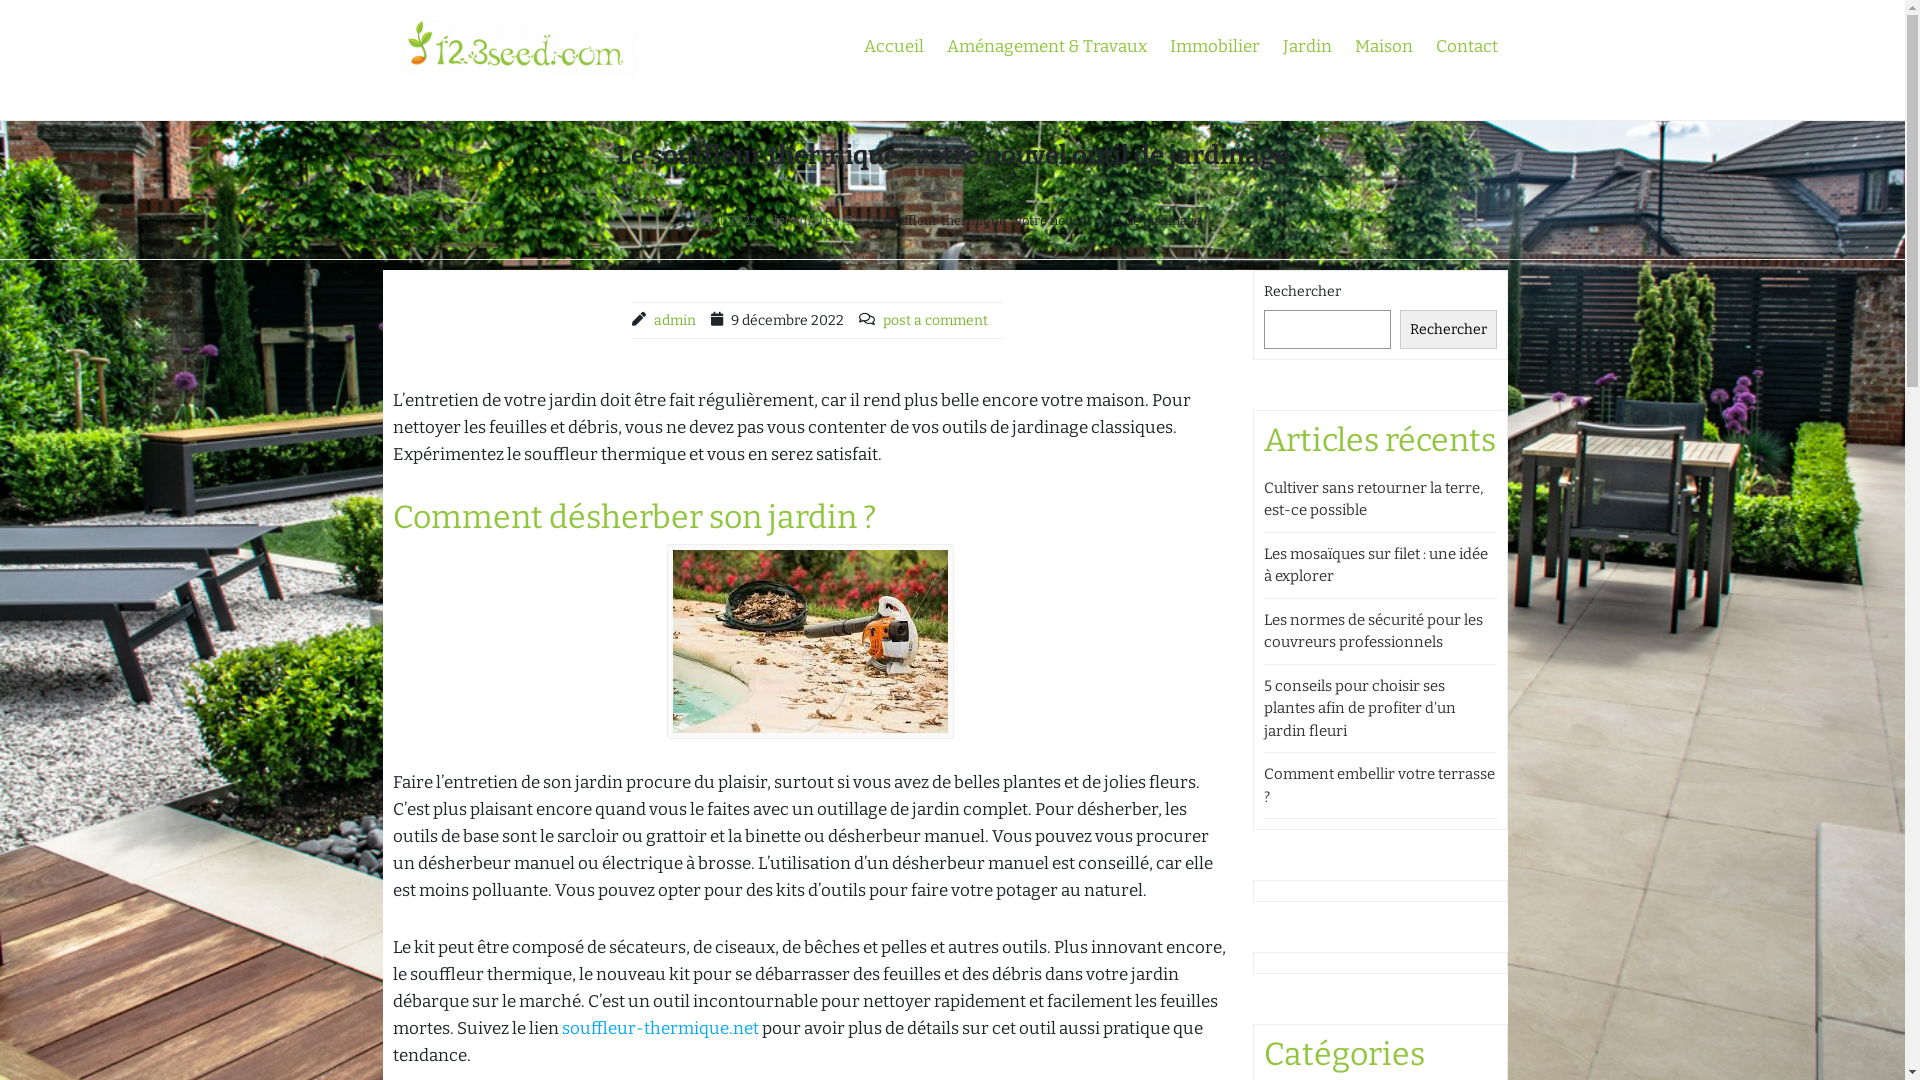 The image size is (1920, 1080). Describe the element at coordinates (742, 220) in the screenshot. I see `2022` at that location.